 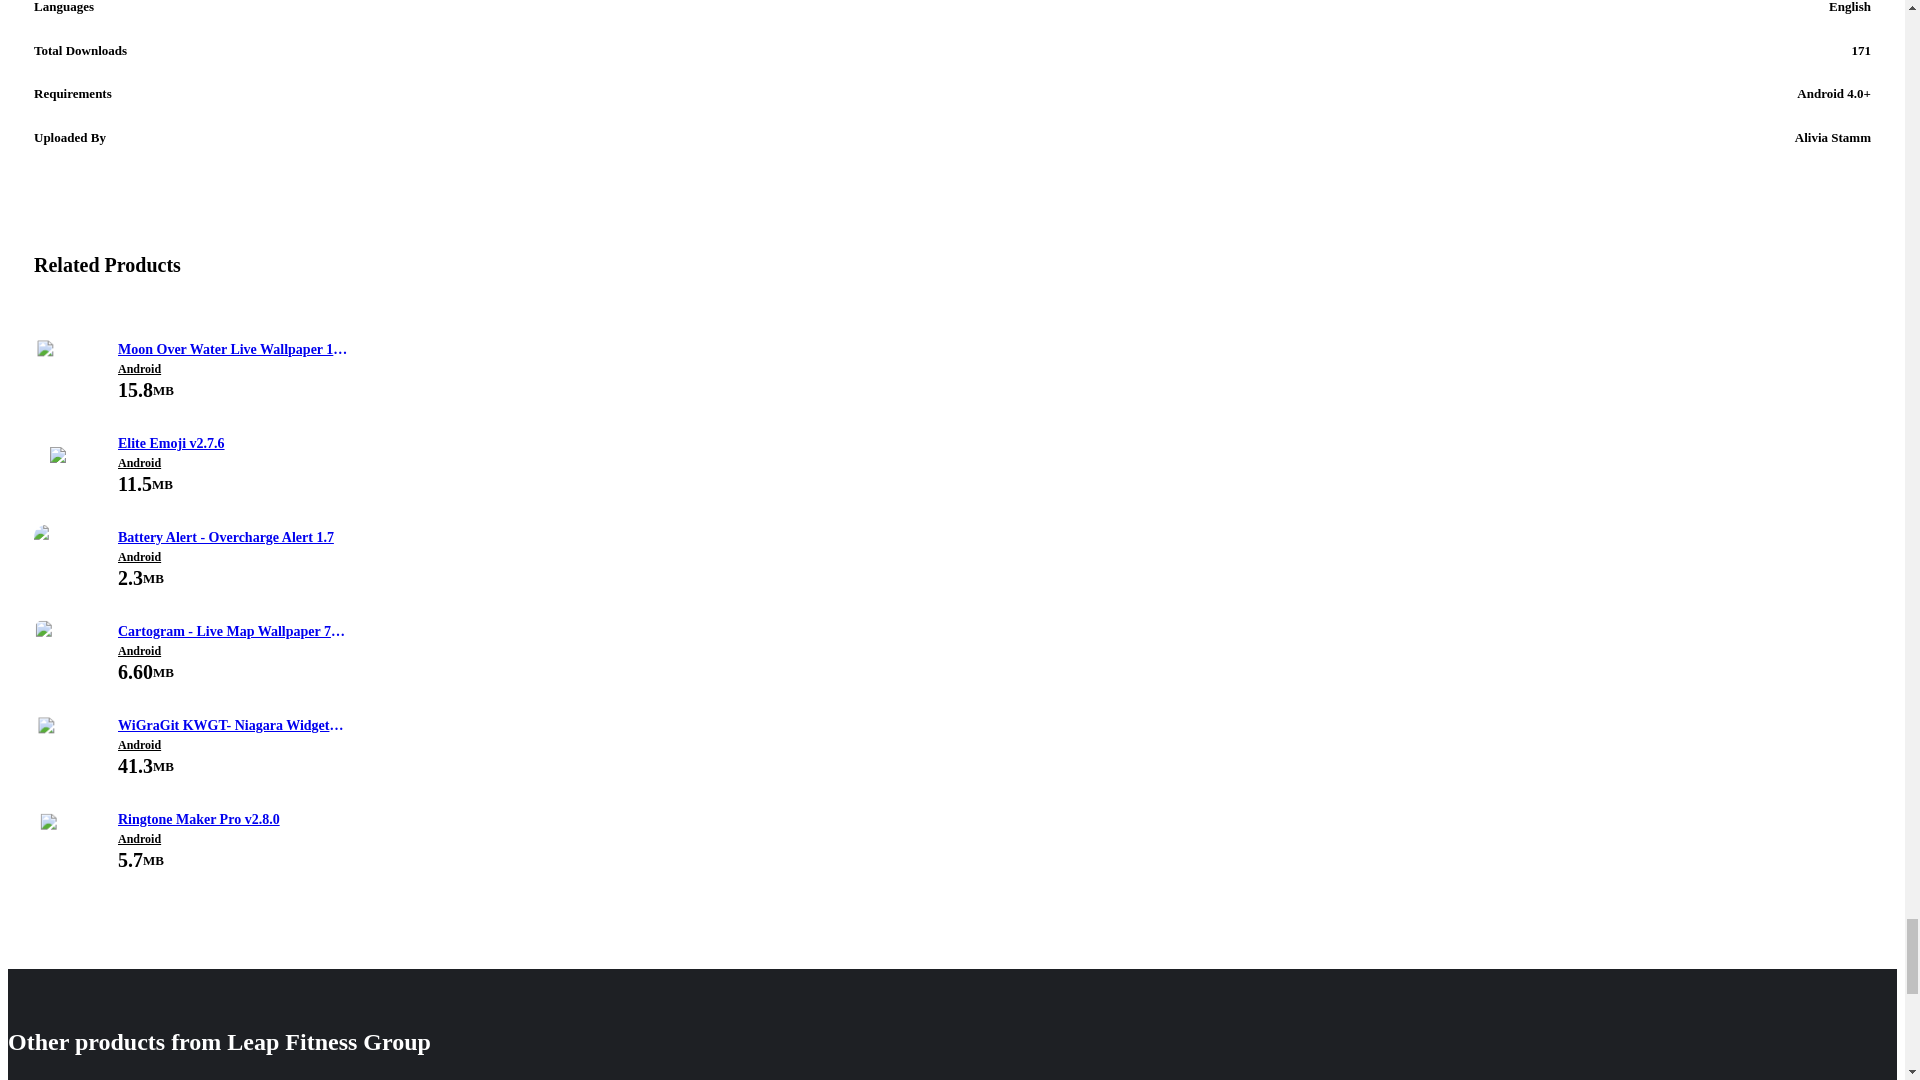 I want to click on Android, so click(x=232, y=744).